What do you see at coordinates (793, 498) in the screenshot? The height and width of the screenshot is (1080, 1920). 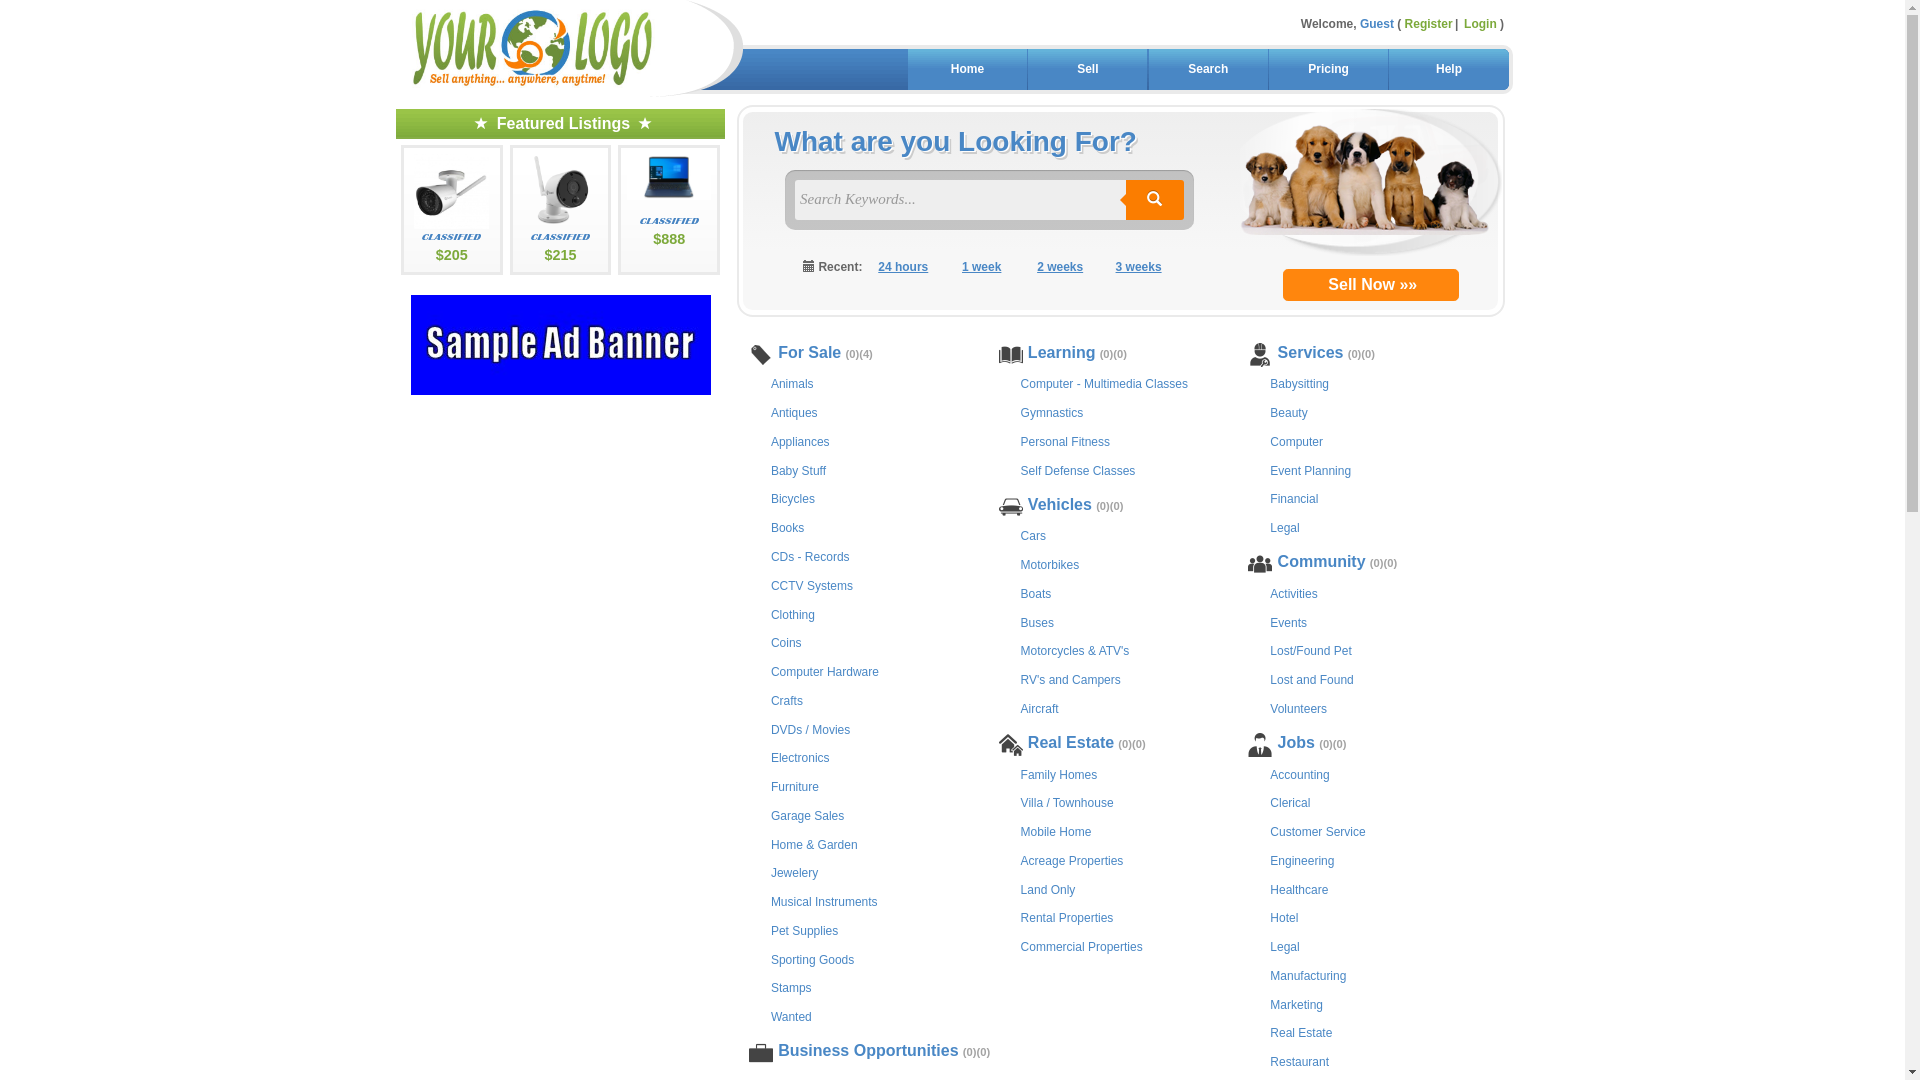 I see `Bicycles` at bounding box center [793, 498].